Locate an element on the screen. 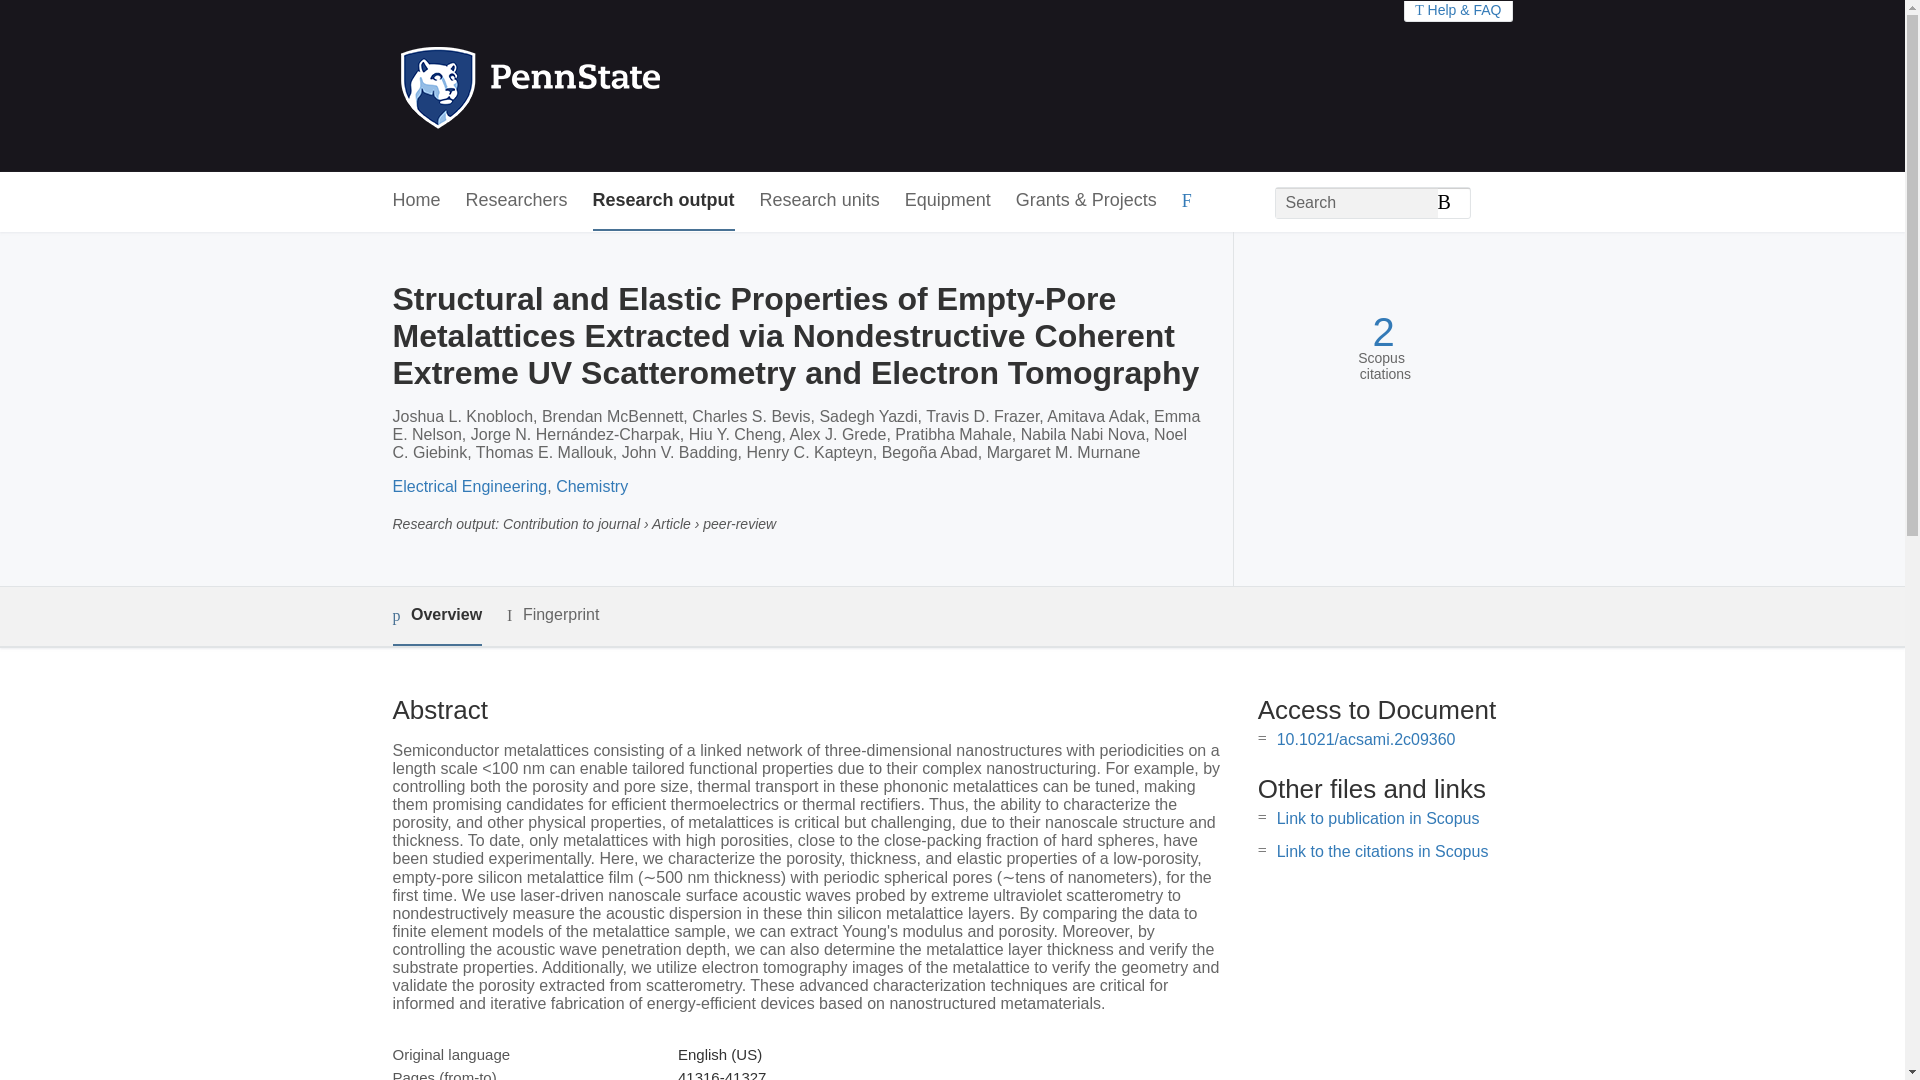 This screenshot has width=1920, height=1080. Equipment is located at coordinates (947, 201).